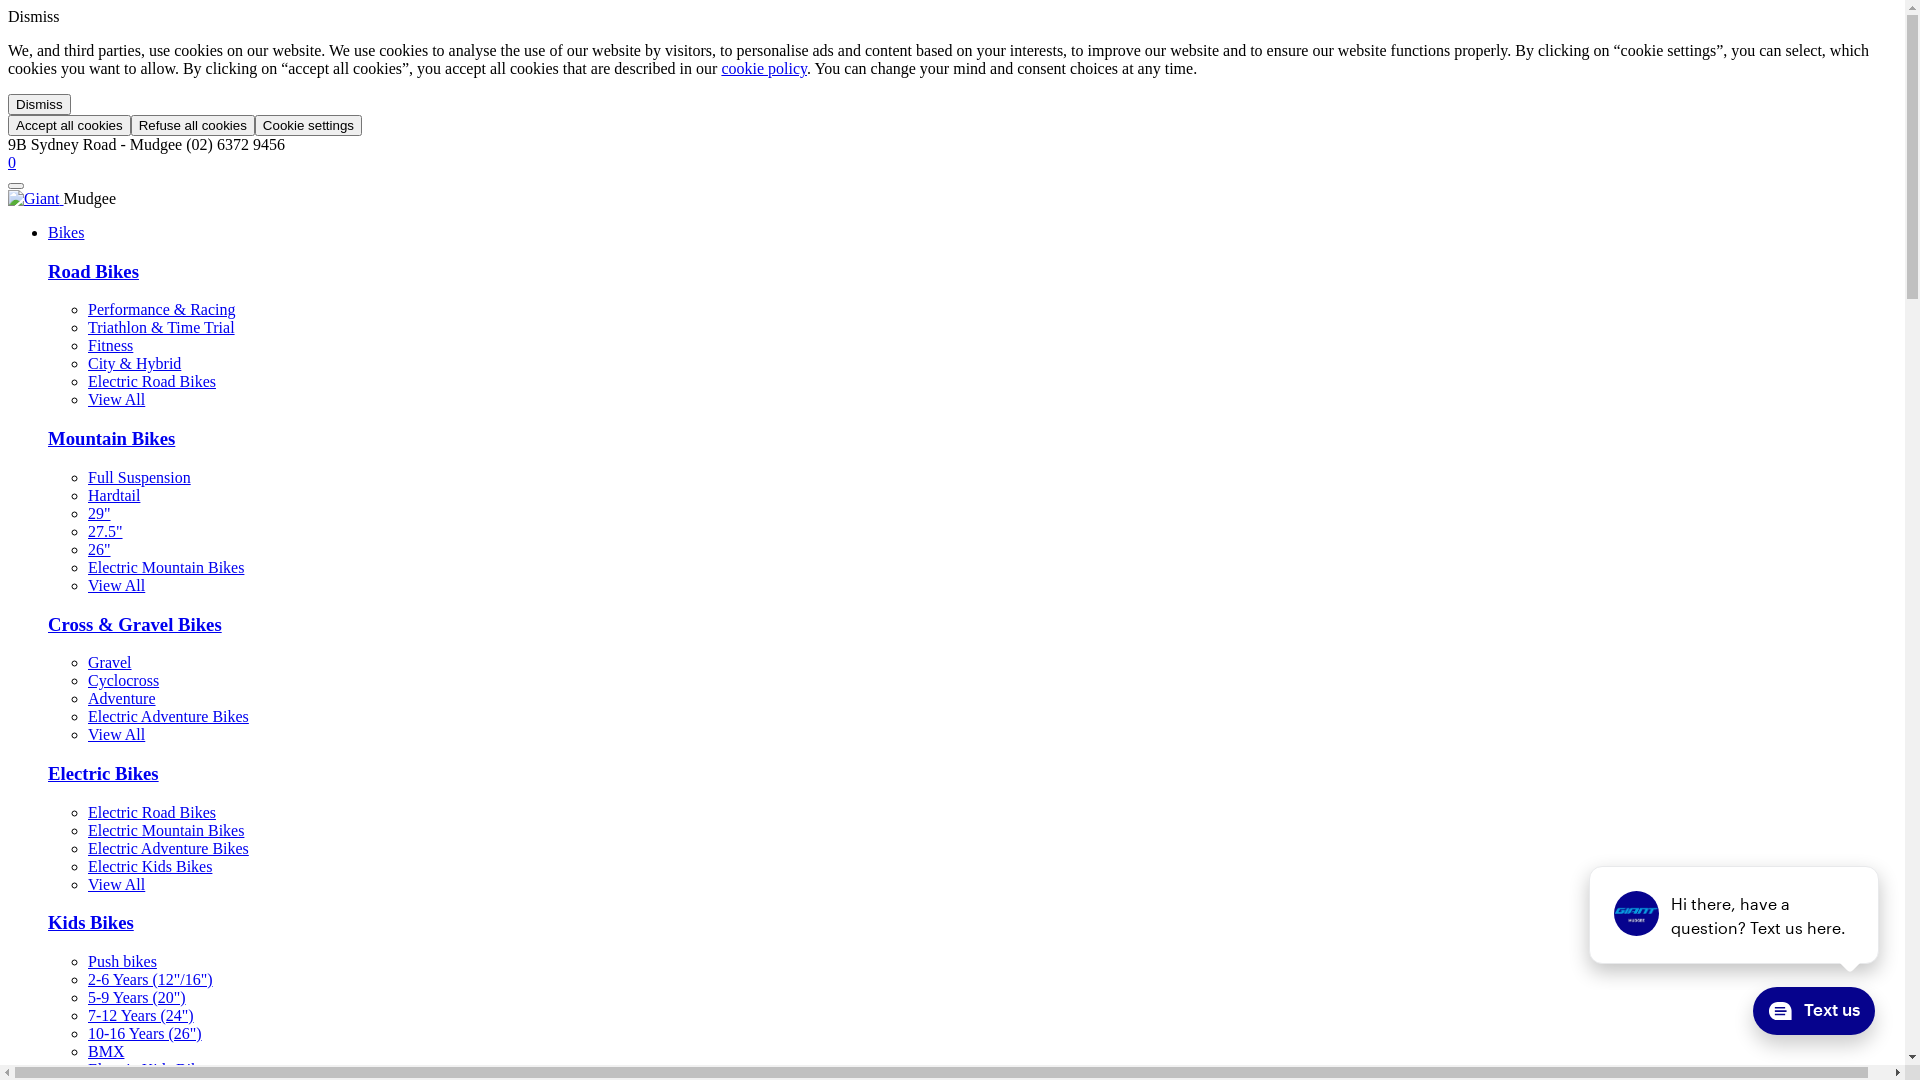  Describe the element at coordinates (162, 310) in the screenshot. I see `Performance & Racing` at that location.